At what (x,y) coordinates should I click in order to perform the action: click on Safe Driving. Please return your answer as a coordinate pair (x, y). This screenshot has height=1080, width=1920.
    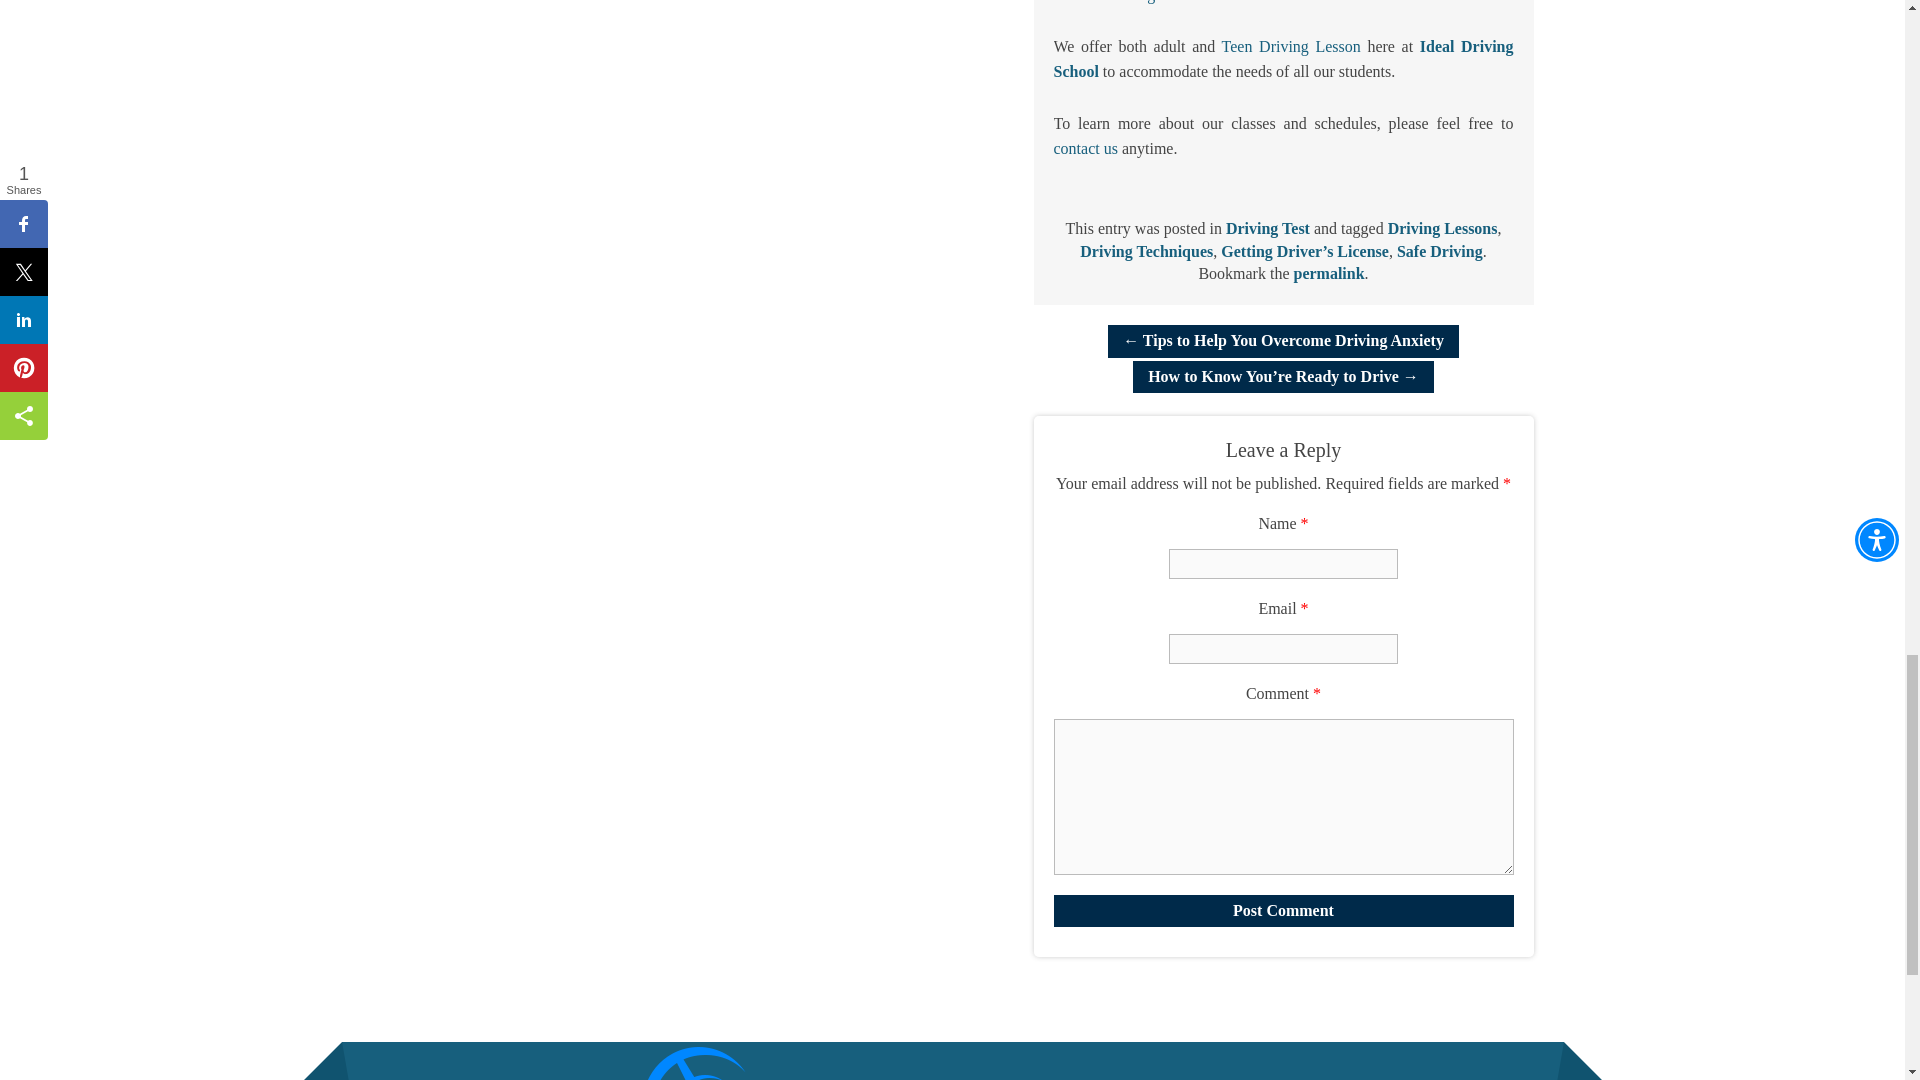
    Looking at the image, I should click on (1440, 252).